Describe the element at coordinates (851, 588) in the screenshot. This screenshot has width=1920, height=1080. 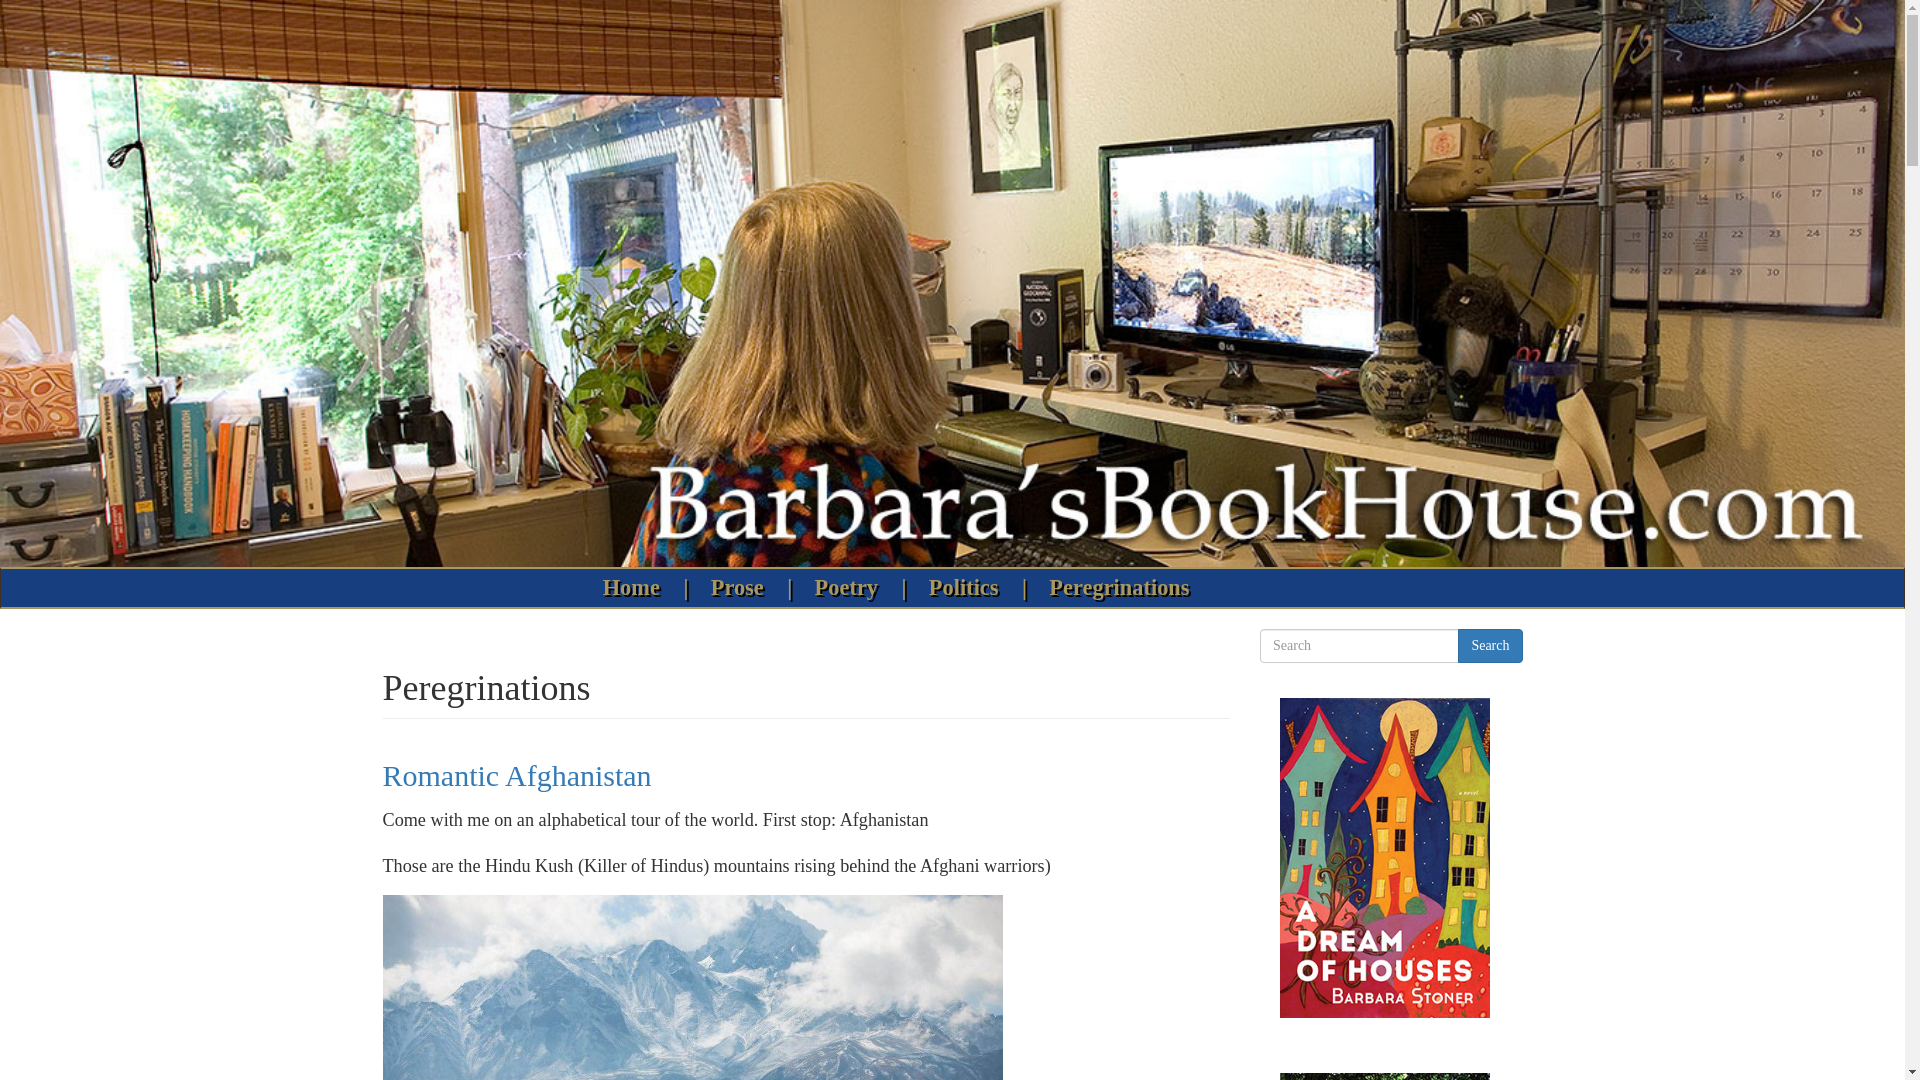
I see `Poetry` at that location.